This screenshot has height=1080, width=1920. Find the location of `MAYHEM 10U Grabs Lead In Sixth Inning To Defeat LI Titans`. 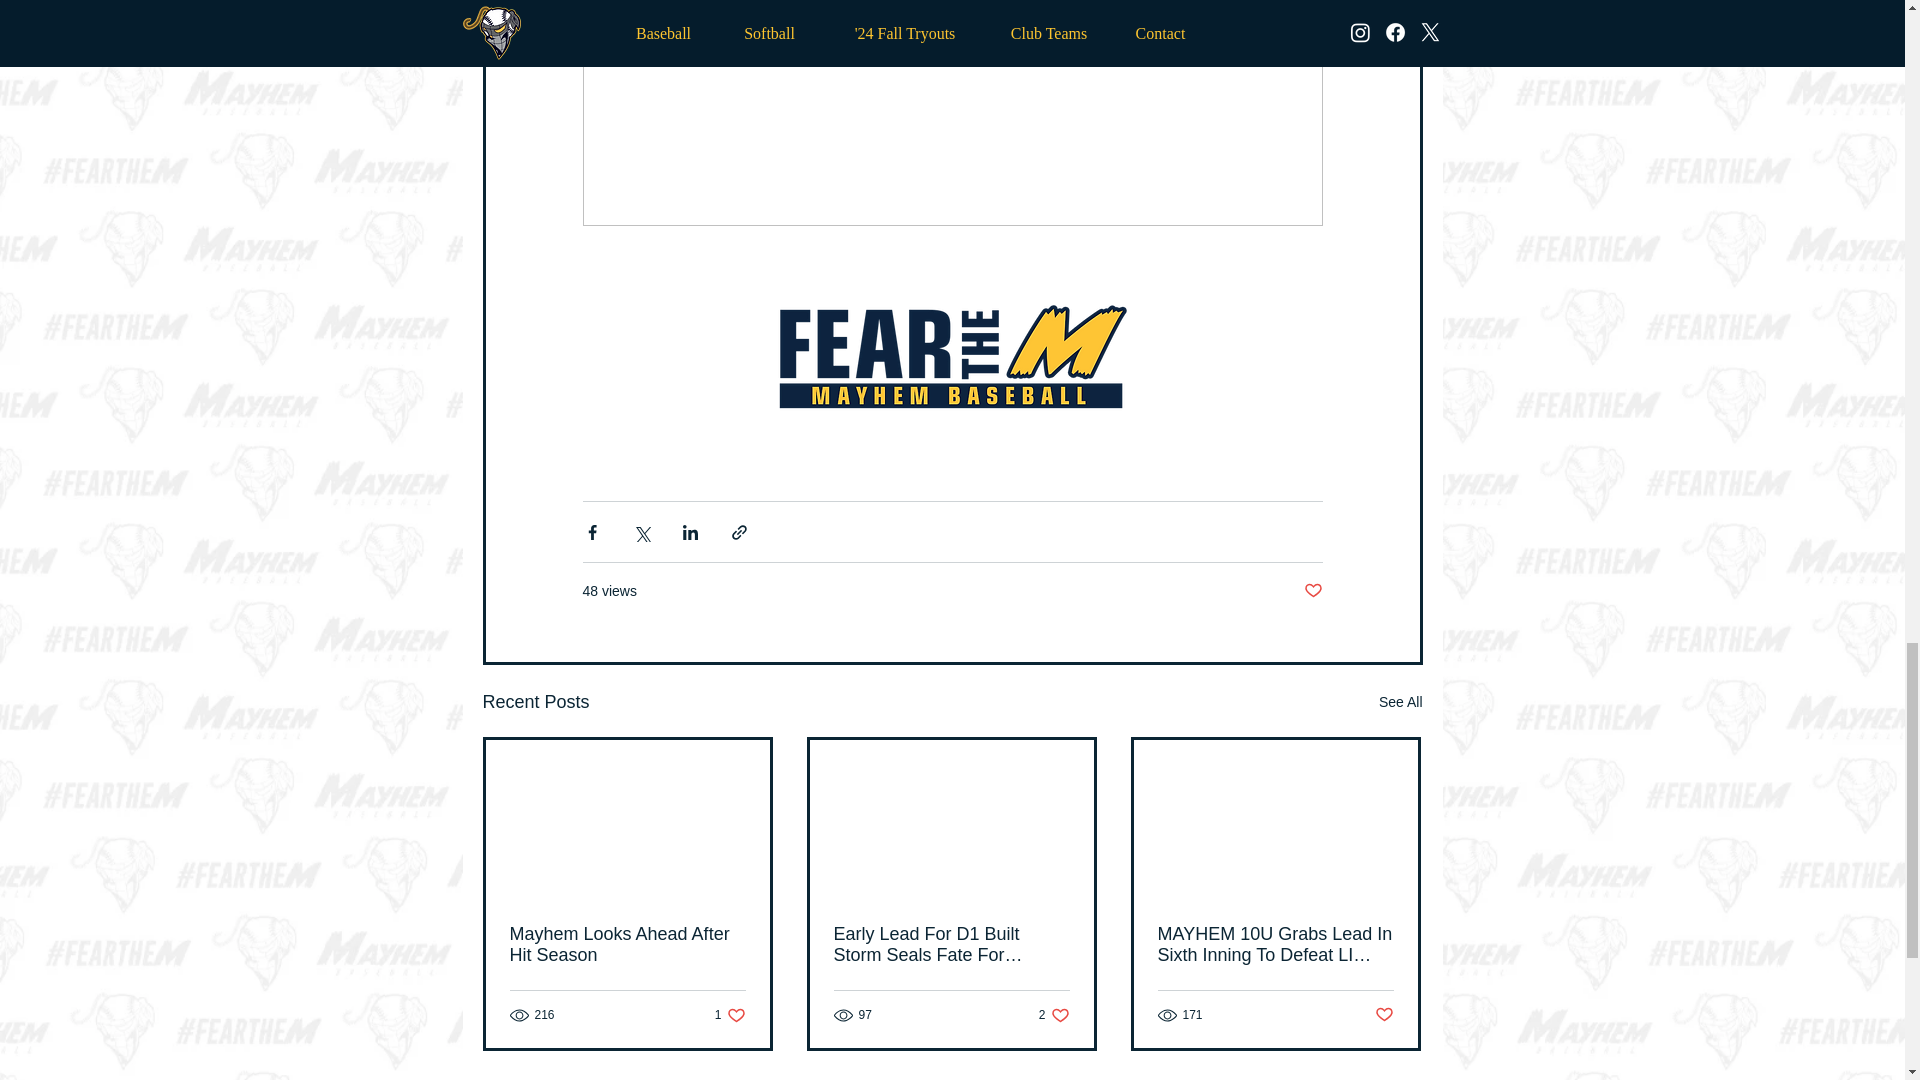

MAYHEM 10U Grabs Lead In Sixth Inning To Defeat LI Titans is located at coordinates (1275, 944).